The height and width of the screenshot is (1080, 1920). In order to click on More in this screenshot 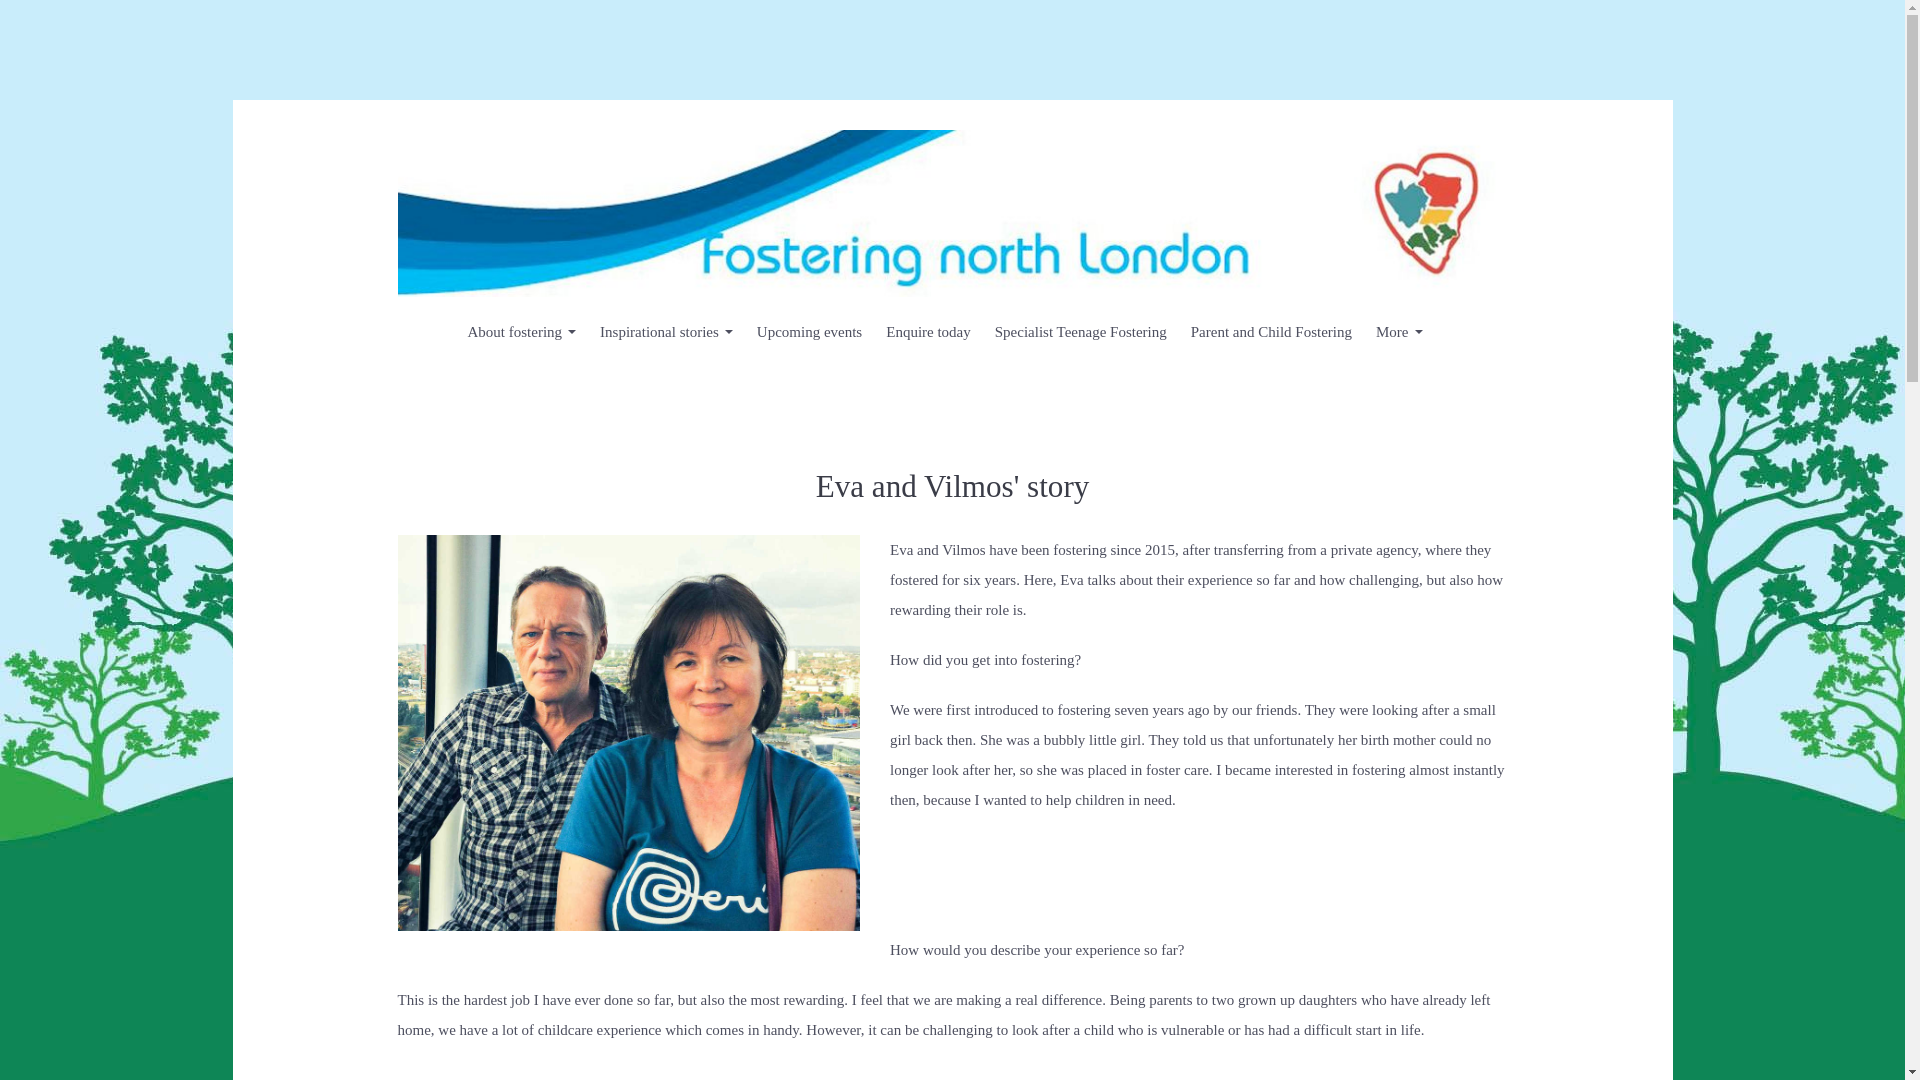, I will do `click(1398, 332)`.